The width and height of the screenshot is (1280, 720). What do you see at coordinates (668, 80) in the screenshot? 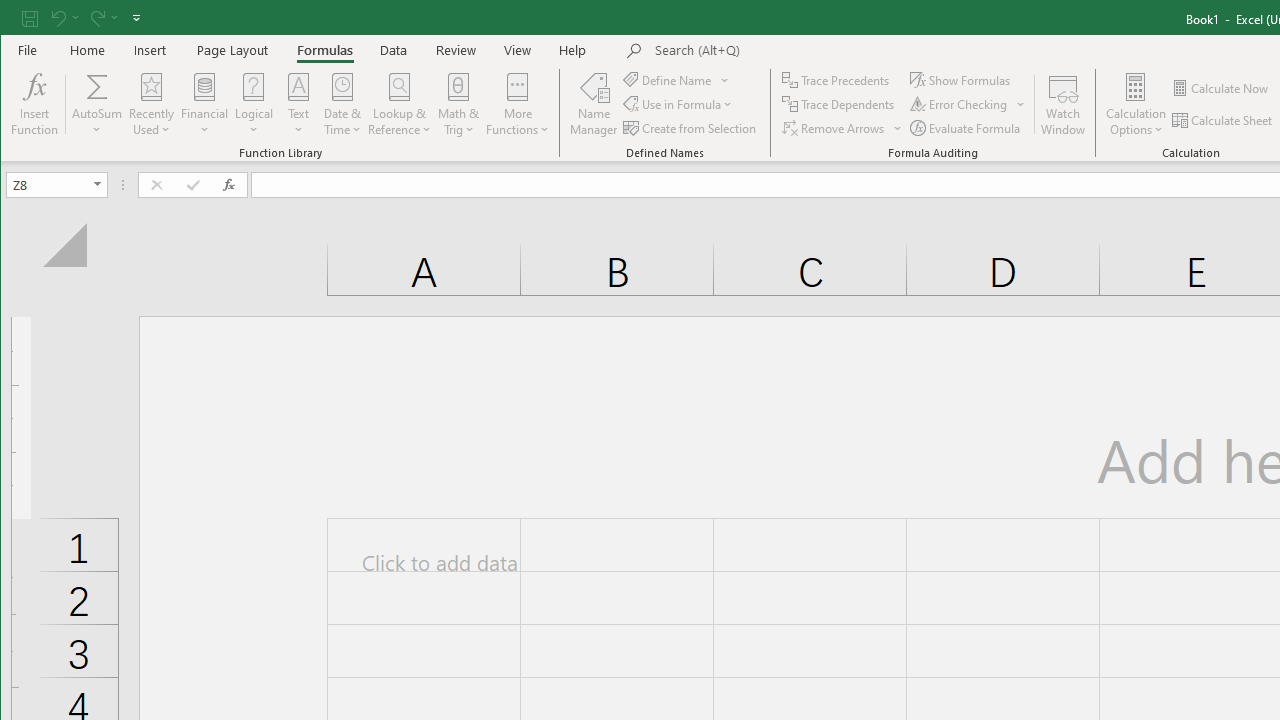
I see `Define Name...` at bounding box center [668, 80].